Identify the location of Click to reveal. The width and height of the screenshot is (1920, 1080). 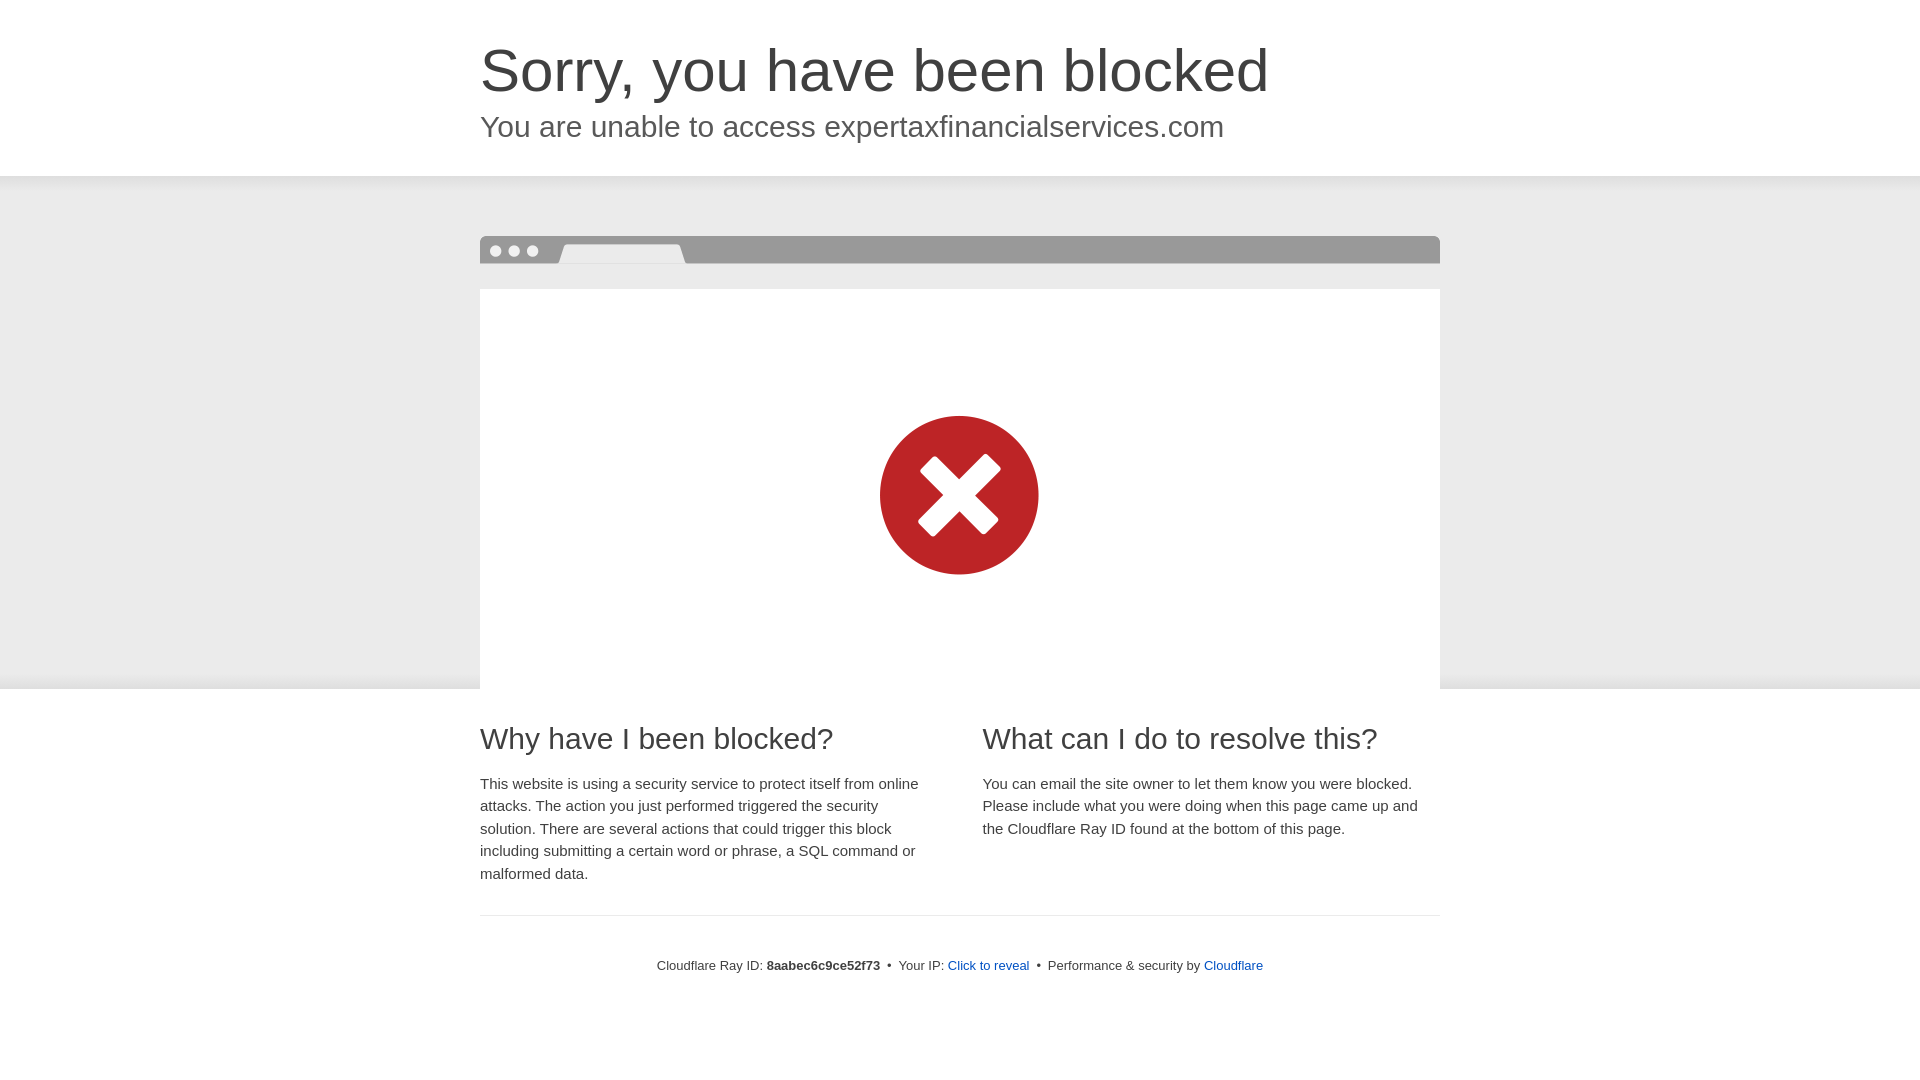
(988, 966).